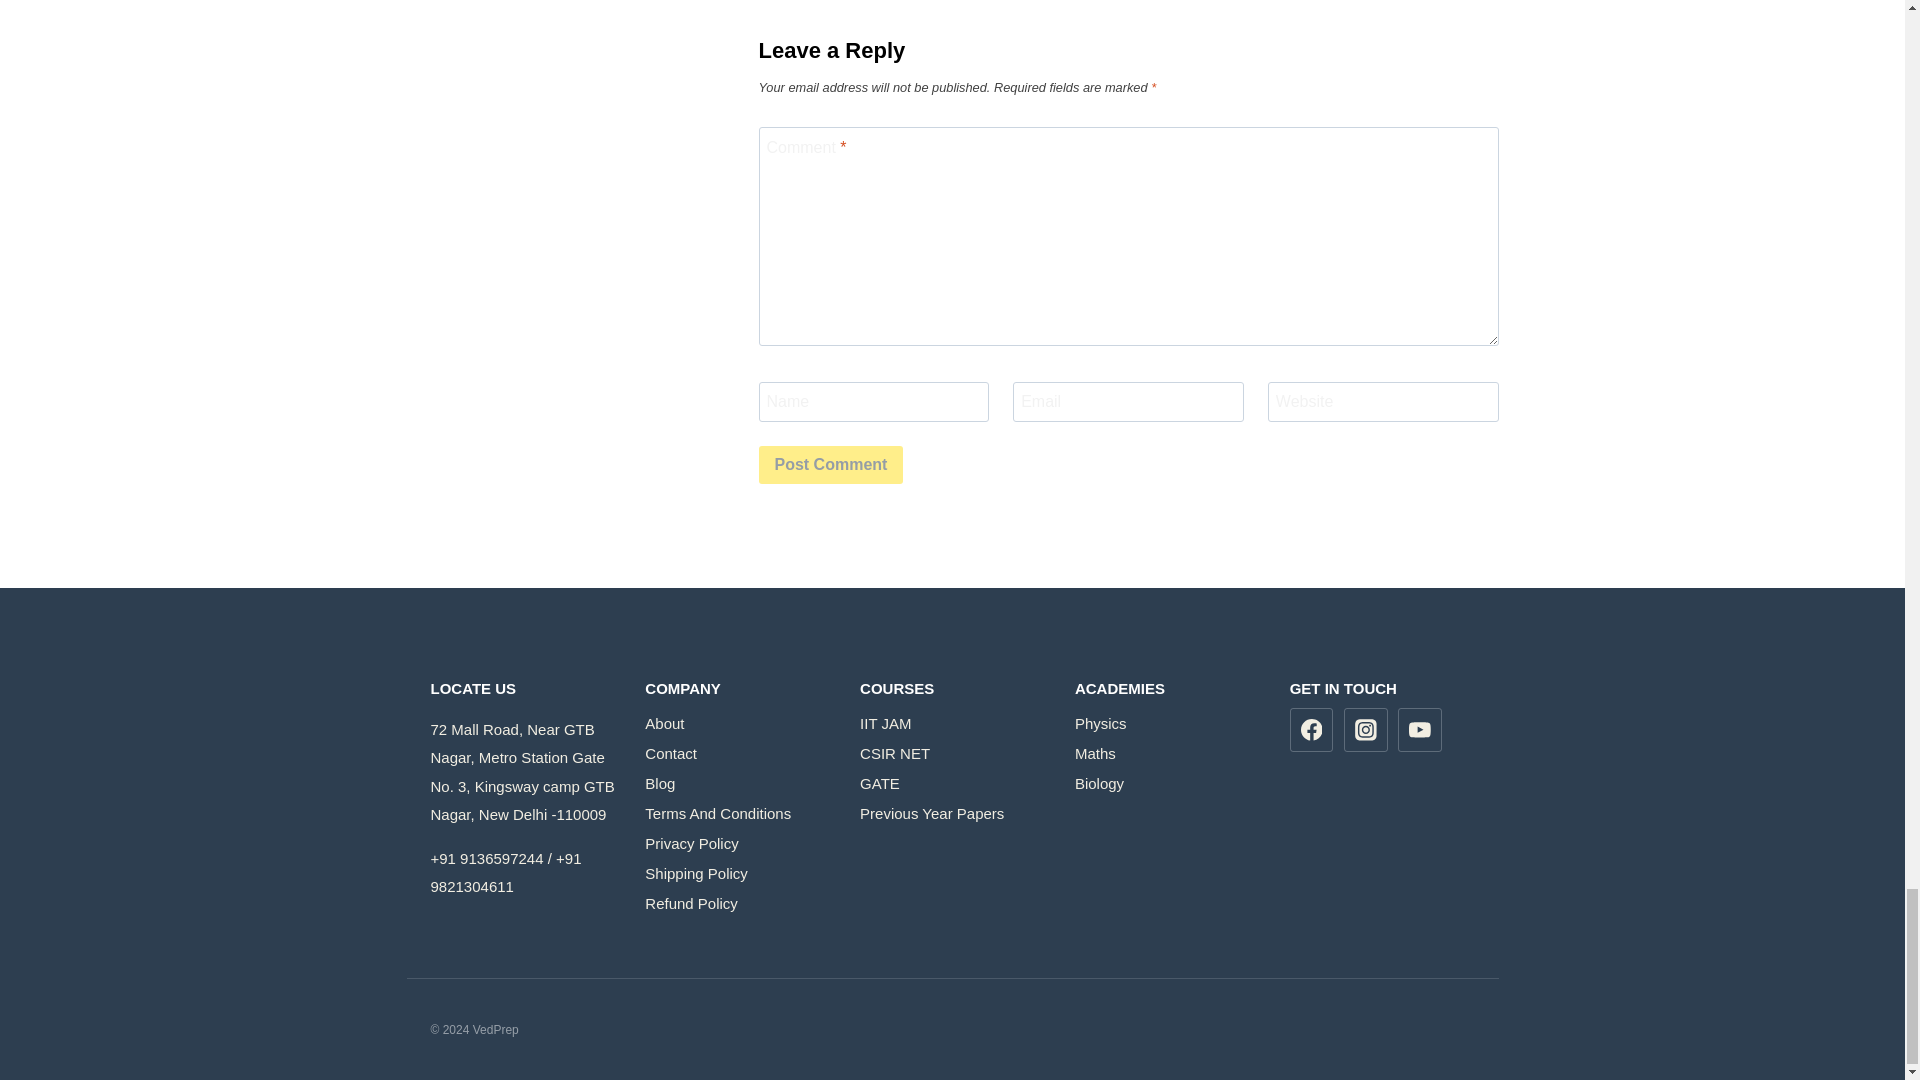 The width and height of the screenshot is (1920, 1080). I want to click on Post Comment, so click(830, 464).